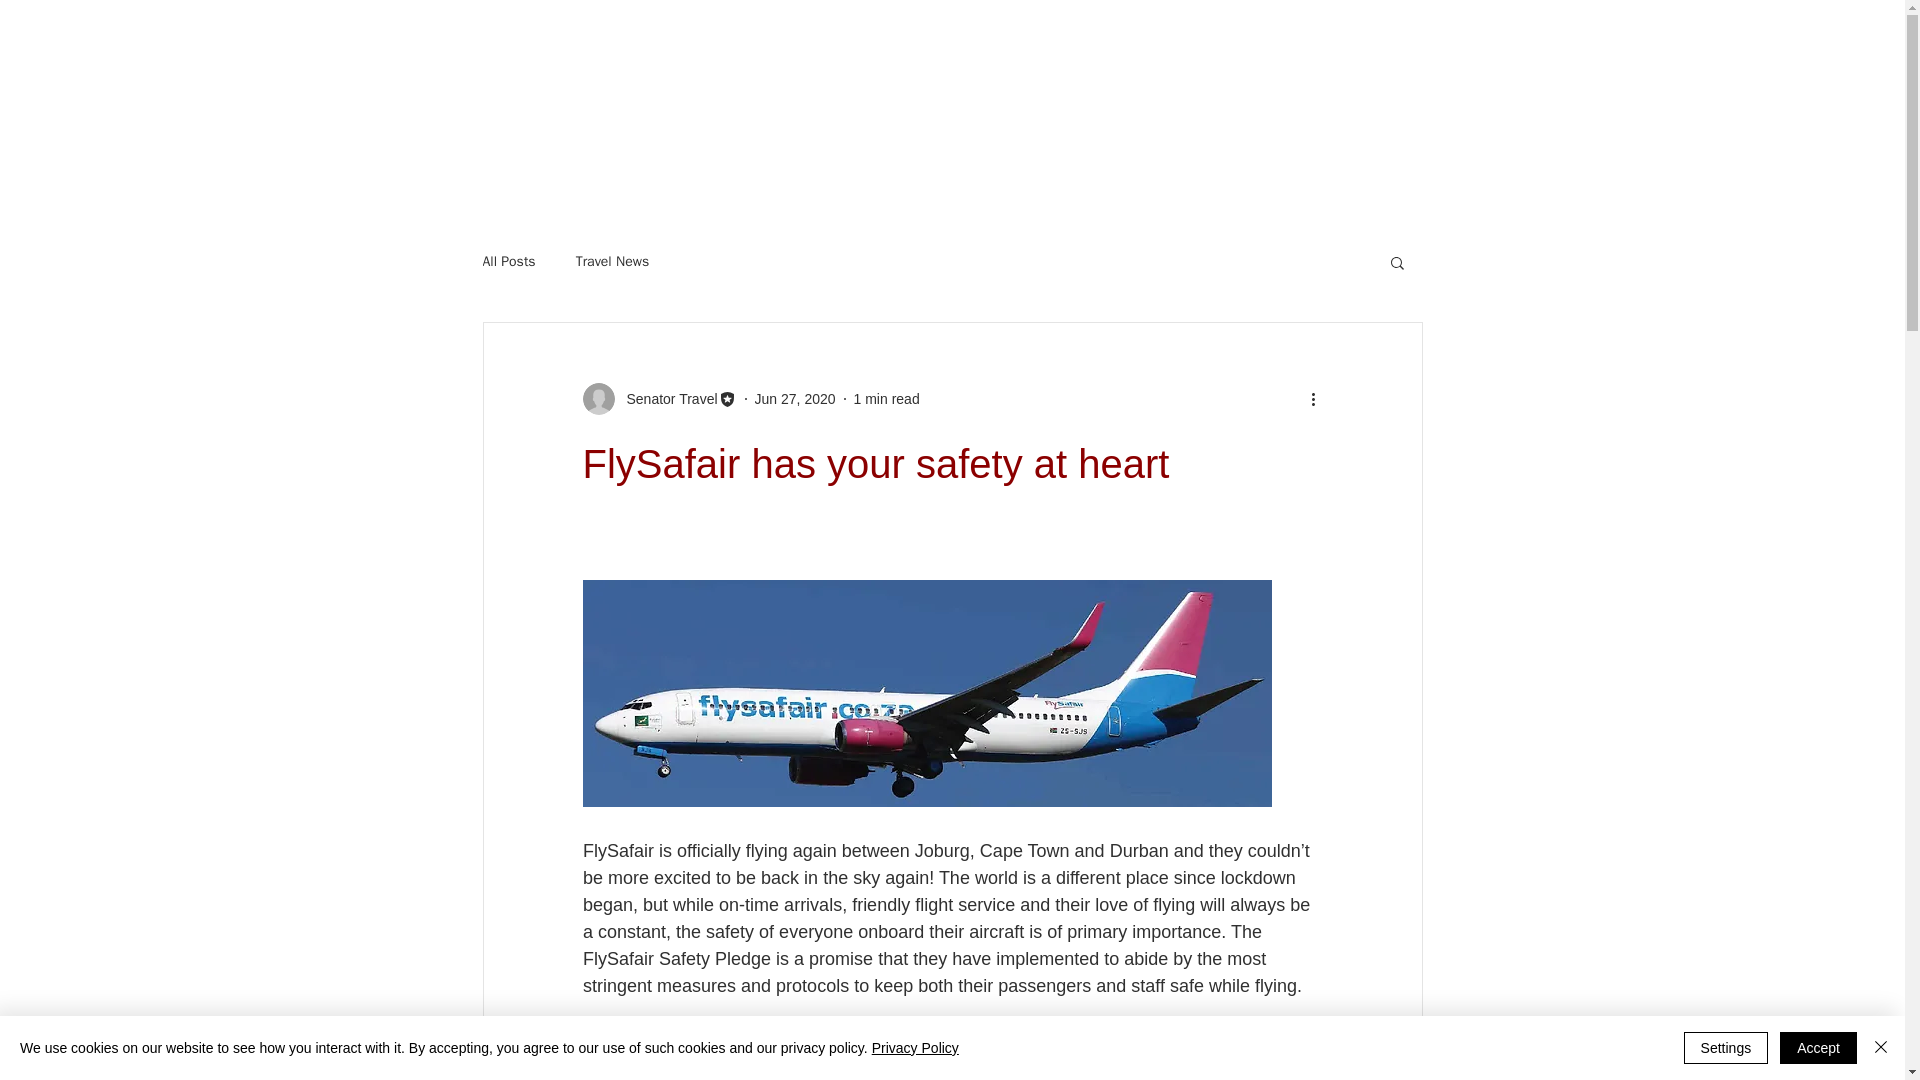  I want to click on 1 min read, so click(886, 398).